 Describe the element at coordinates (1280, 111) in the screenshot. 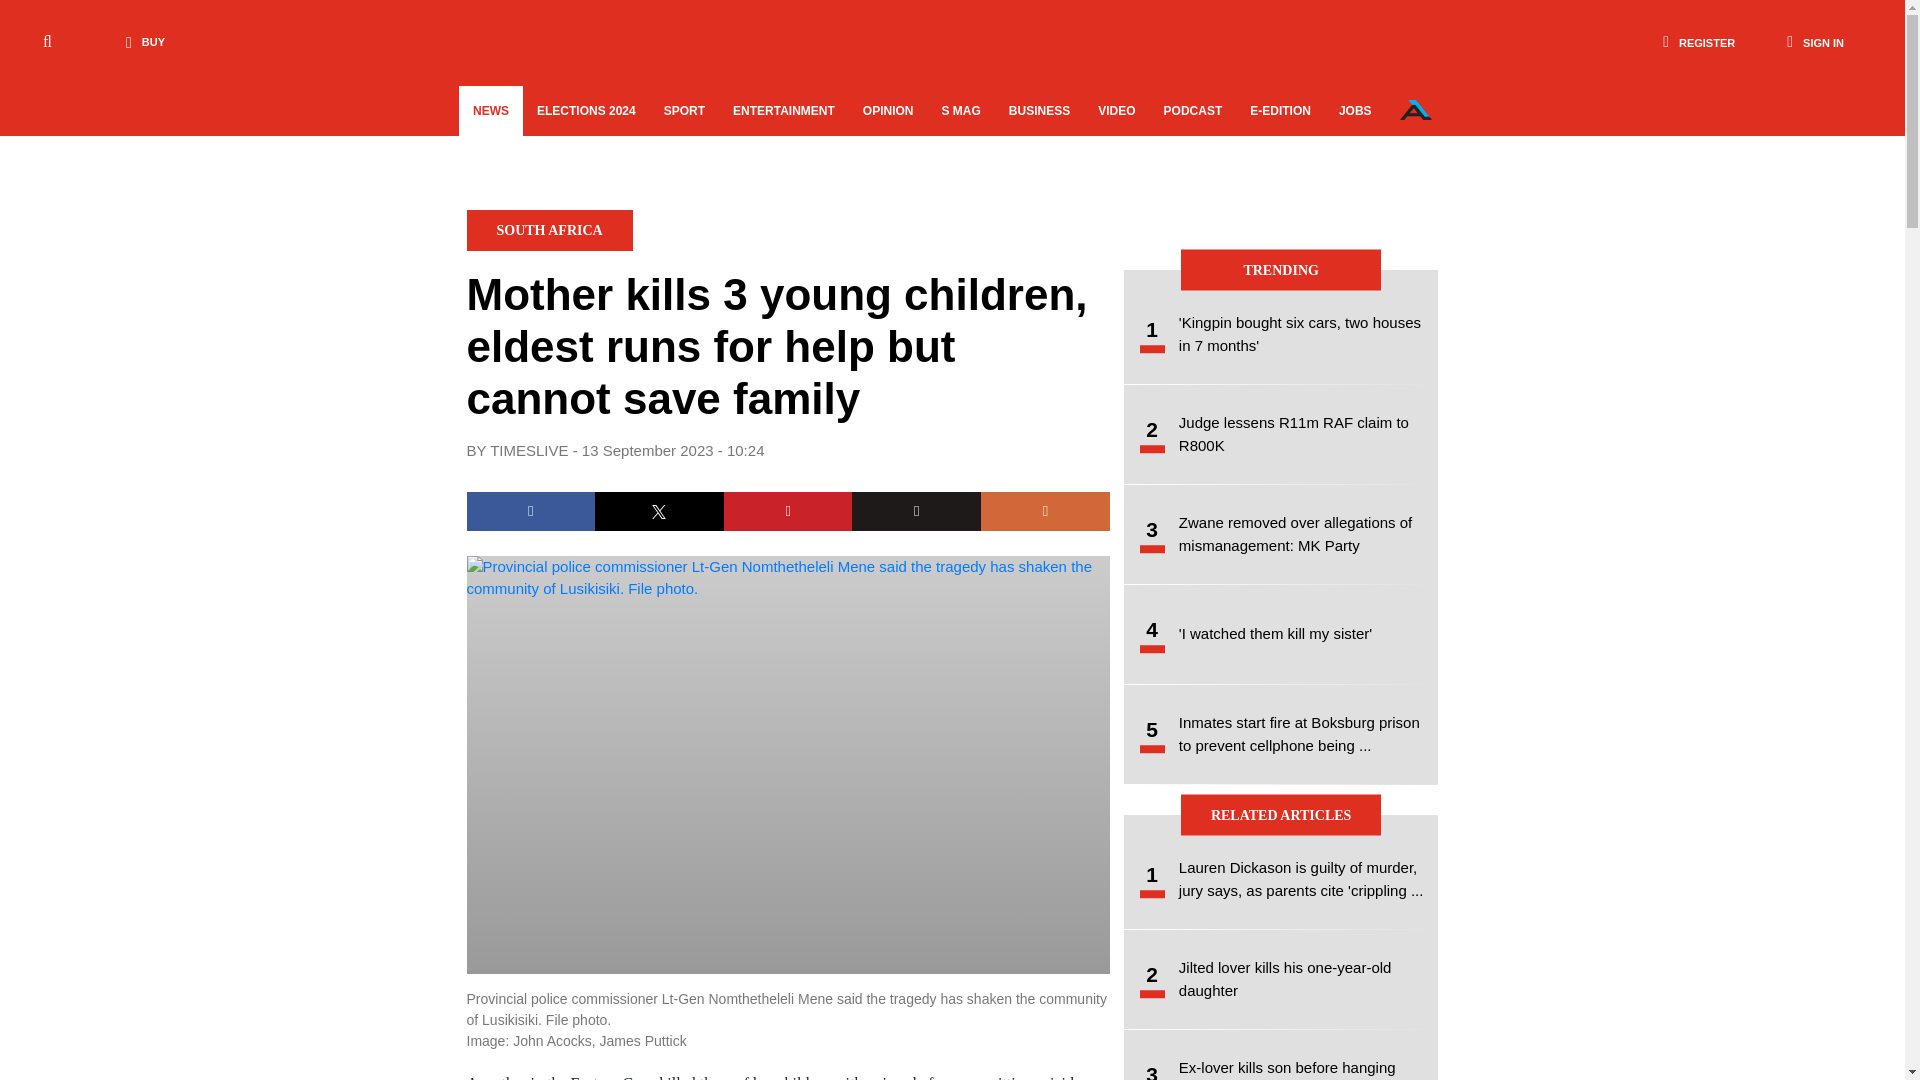

I see `E-EDITION` at that location.